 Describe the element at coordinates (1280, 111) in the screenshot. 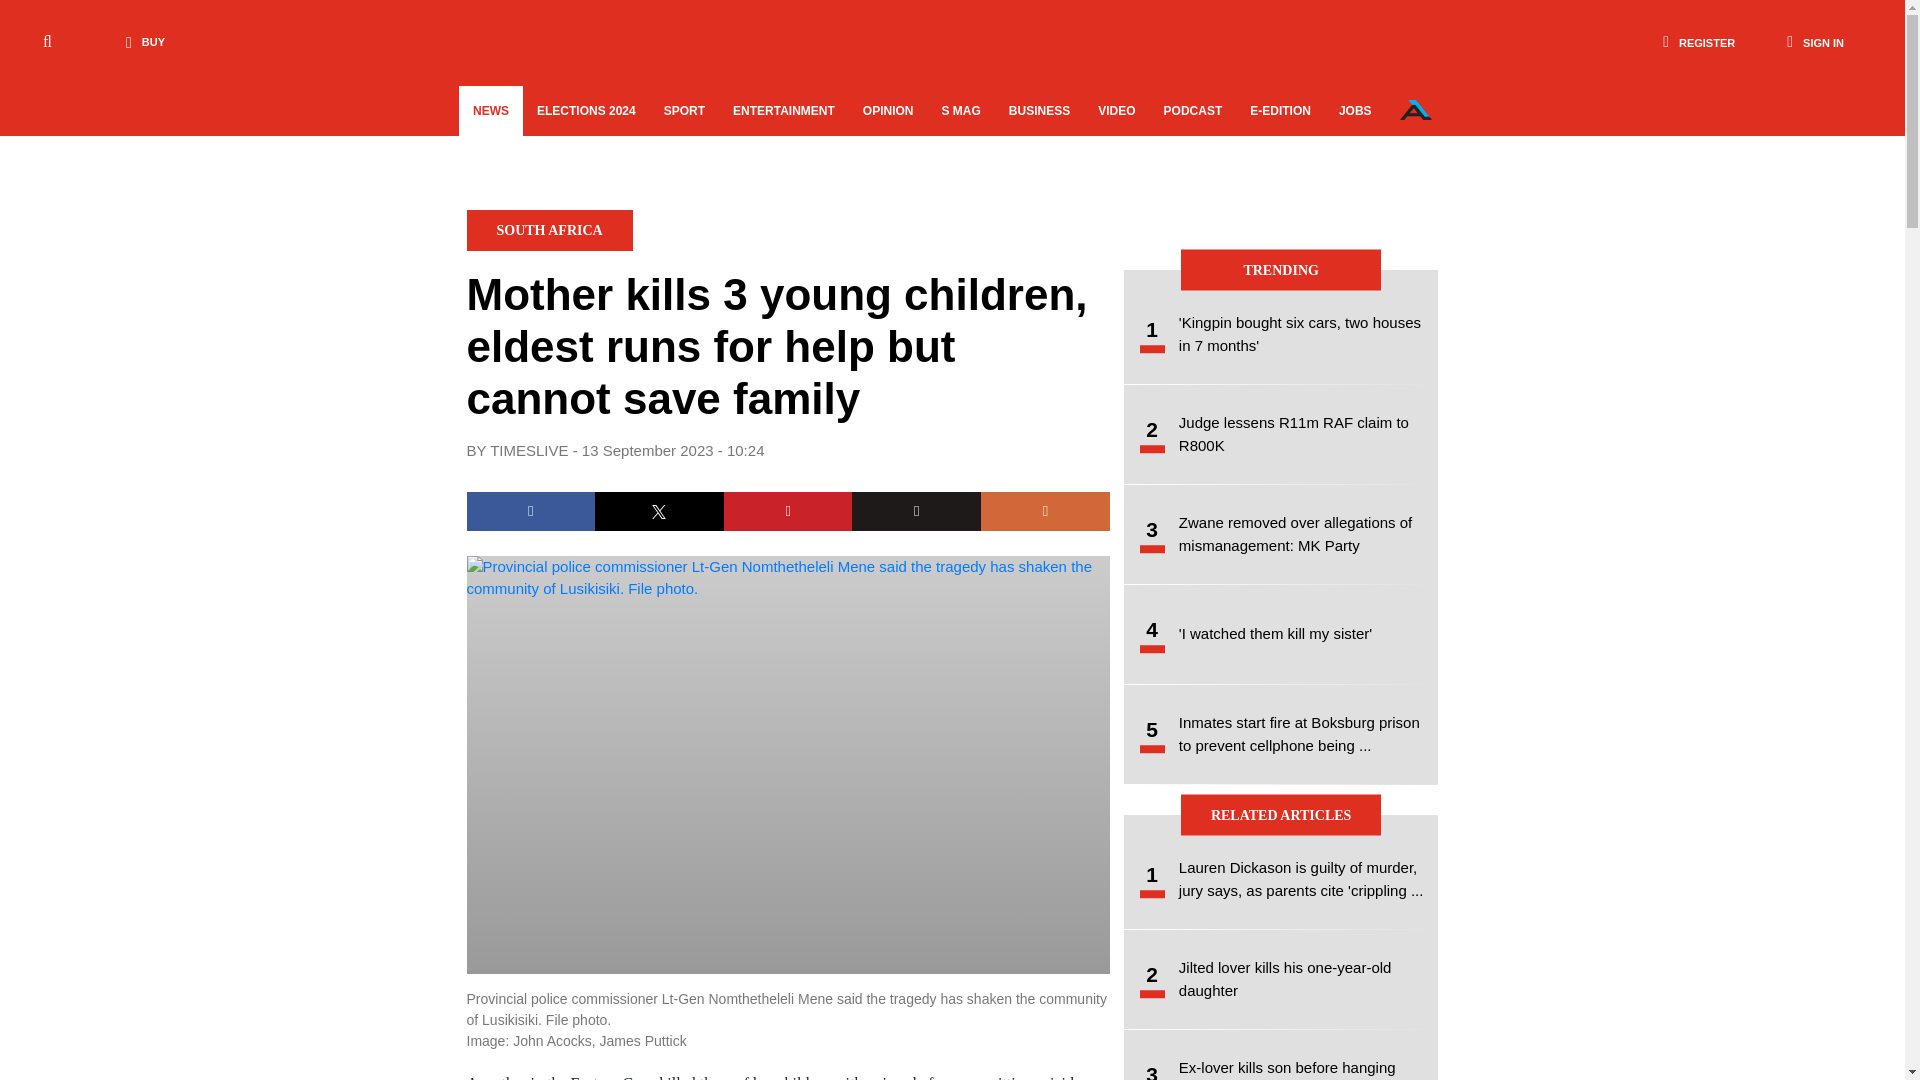

I see `E-EDITION` at that location.